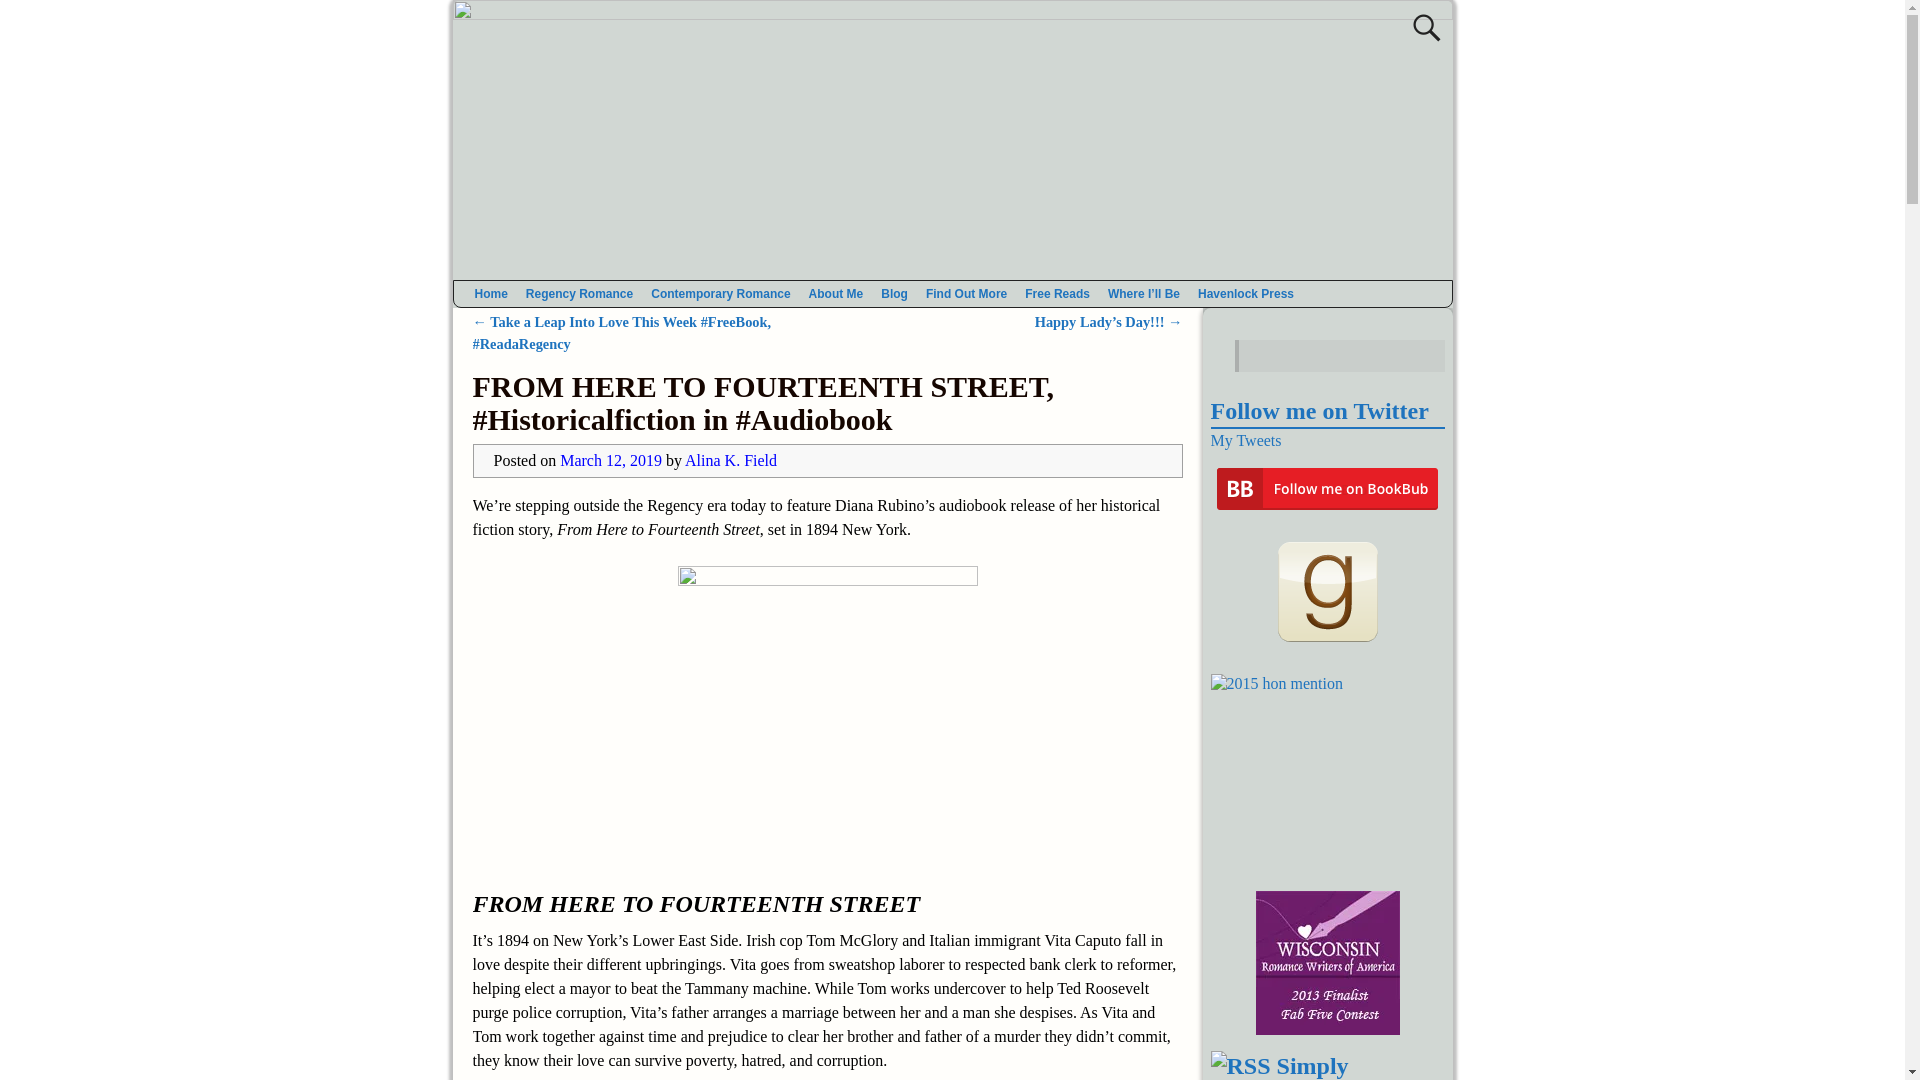 The height and width of the screenshot is (1080, 1920). Describe the element at coordinates (1246, 293) in the screenshot. I see `Havenlock Press` at that location.